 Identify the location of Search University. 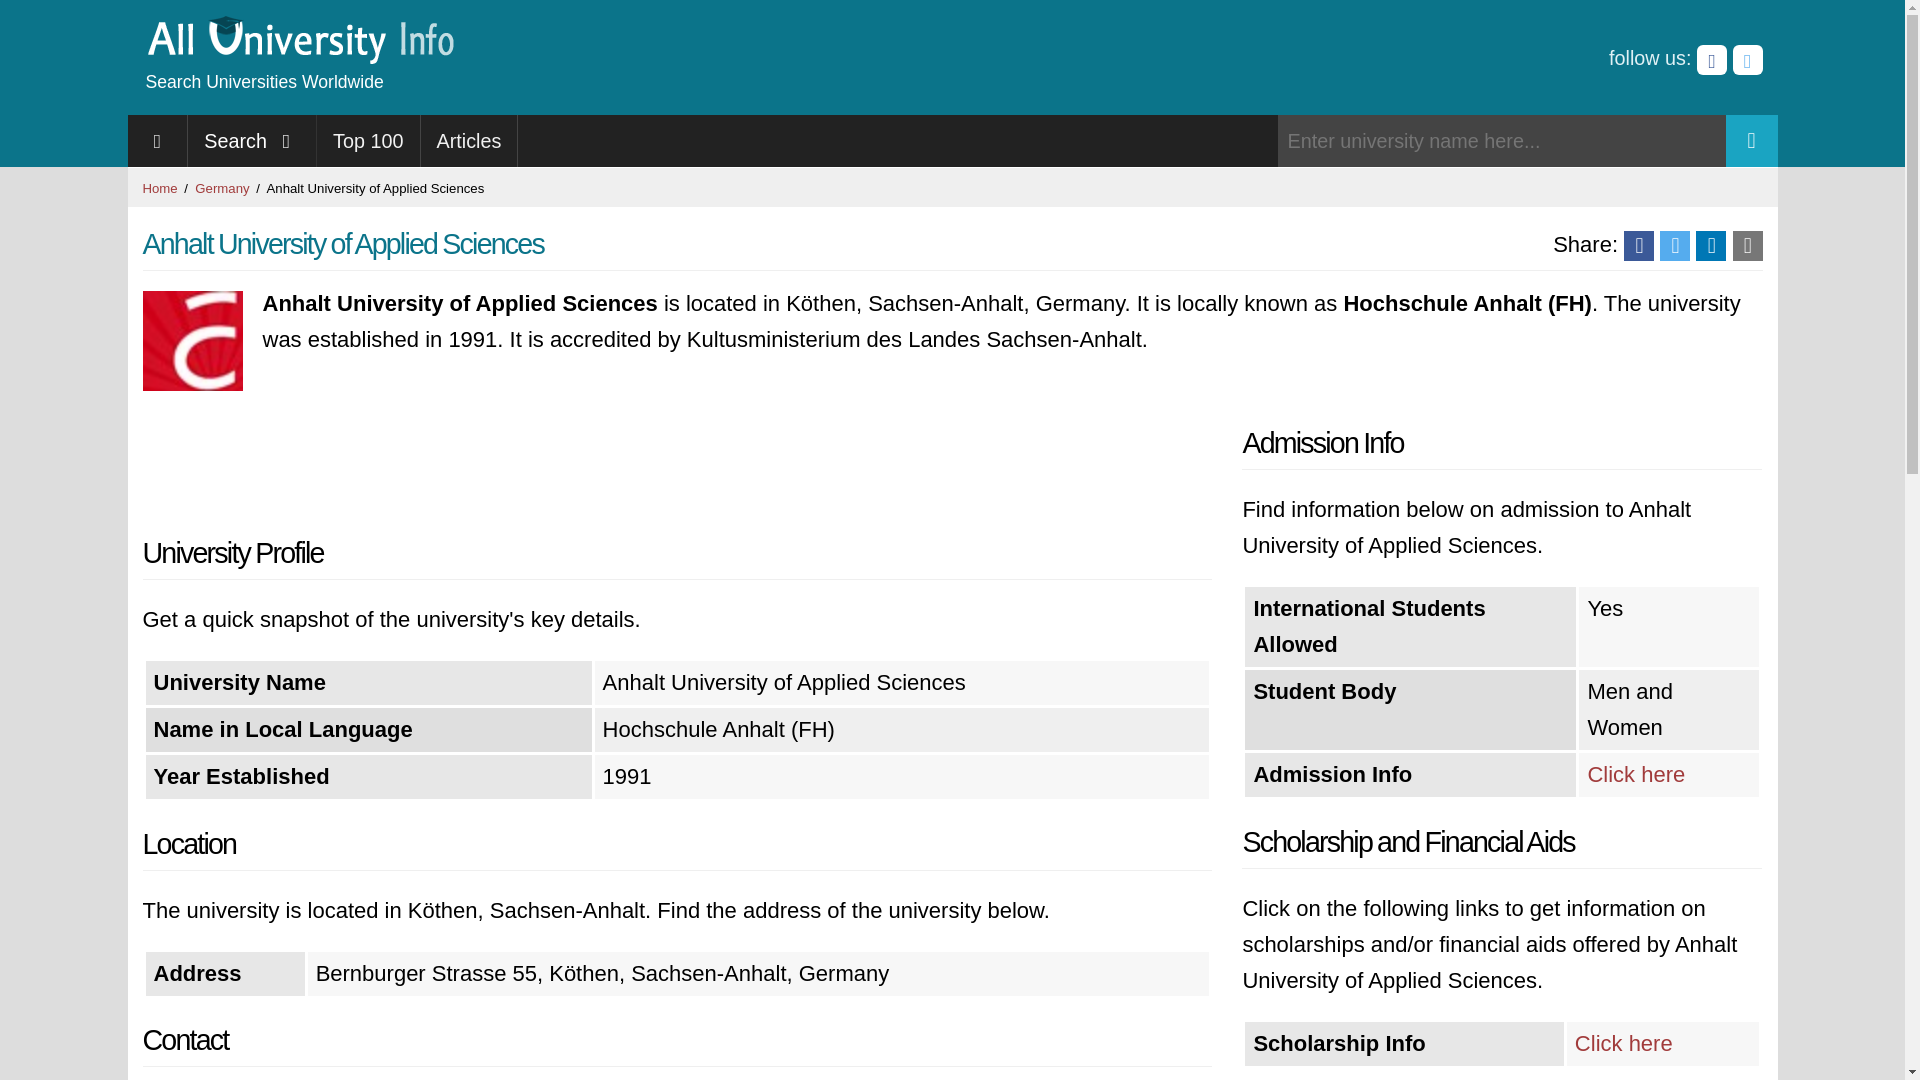
(1752, 140).